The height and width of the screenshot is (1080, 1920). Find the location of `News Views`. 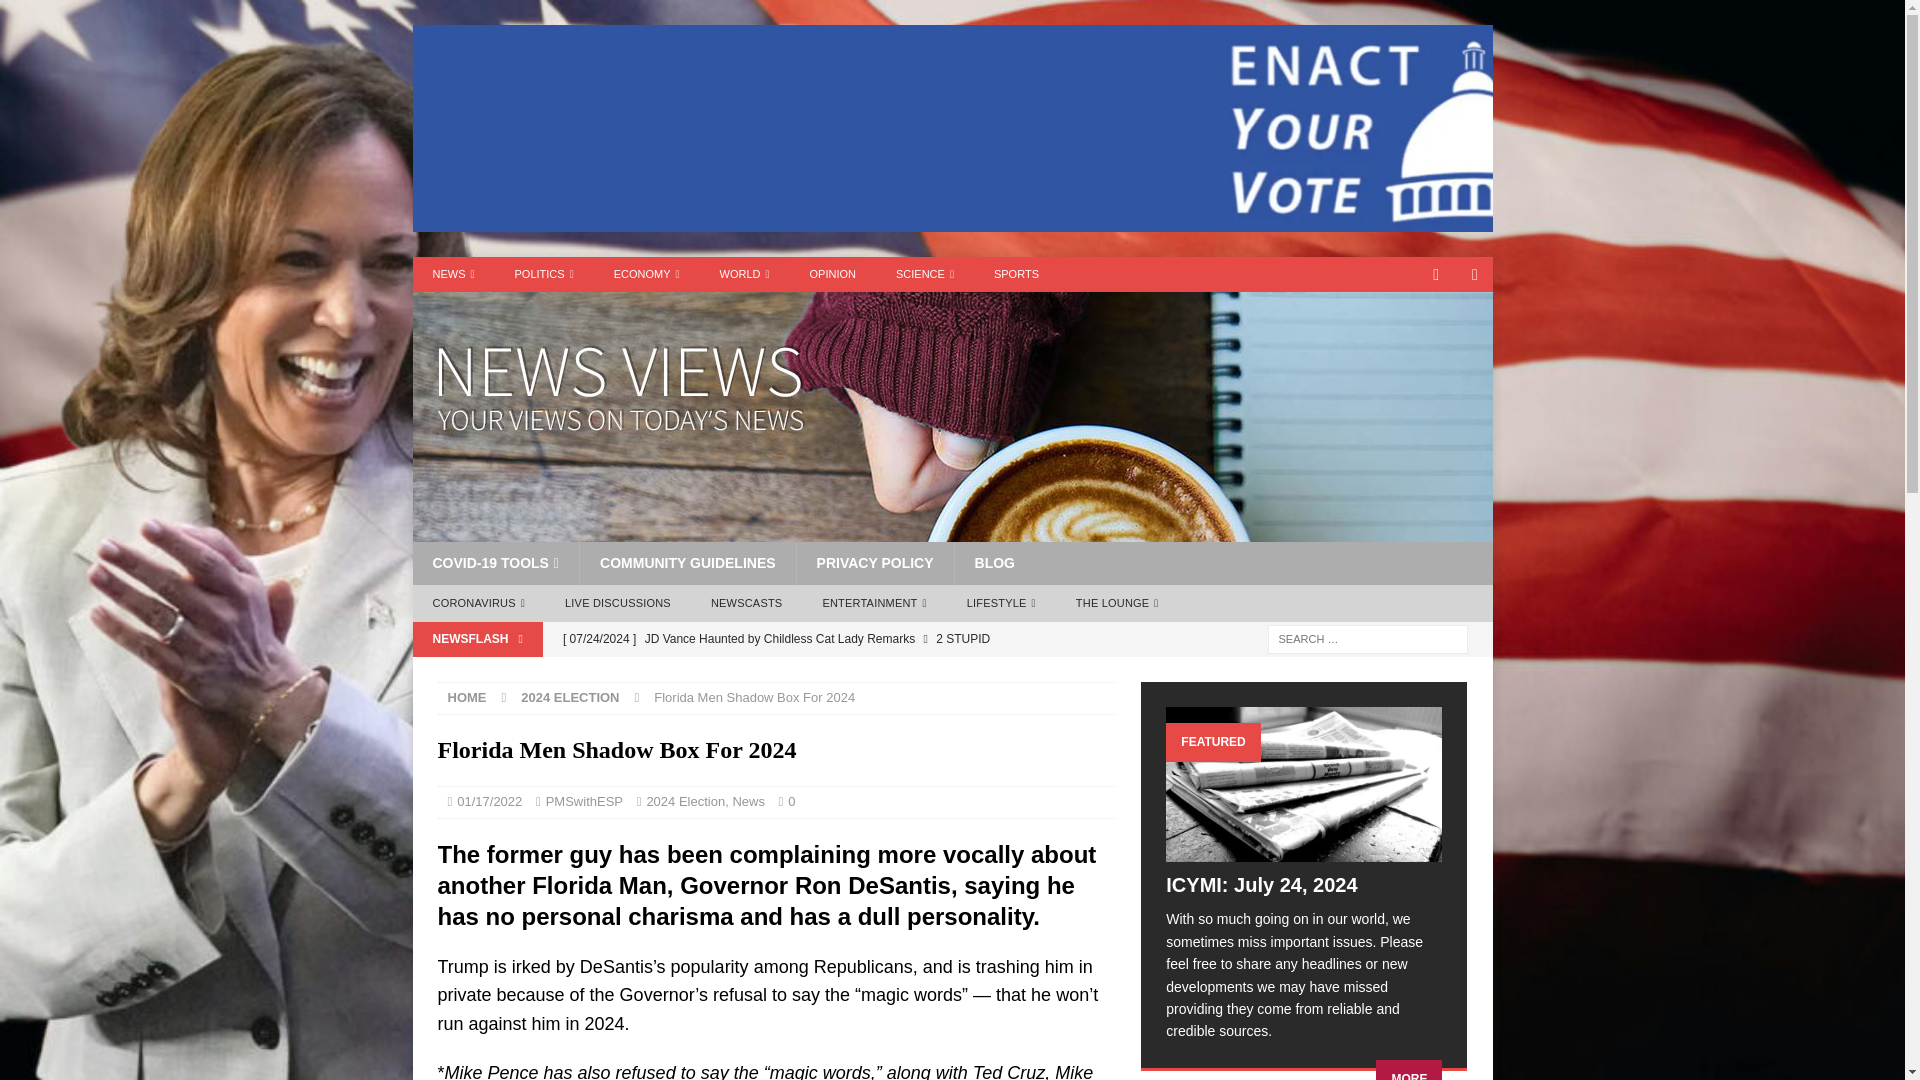

News Views is located at coordinates (952, 530).